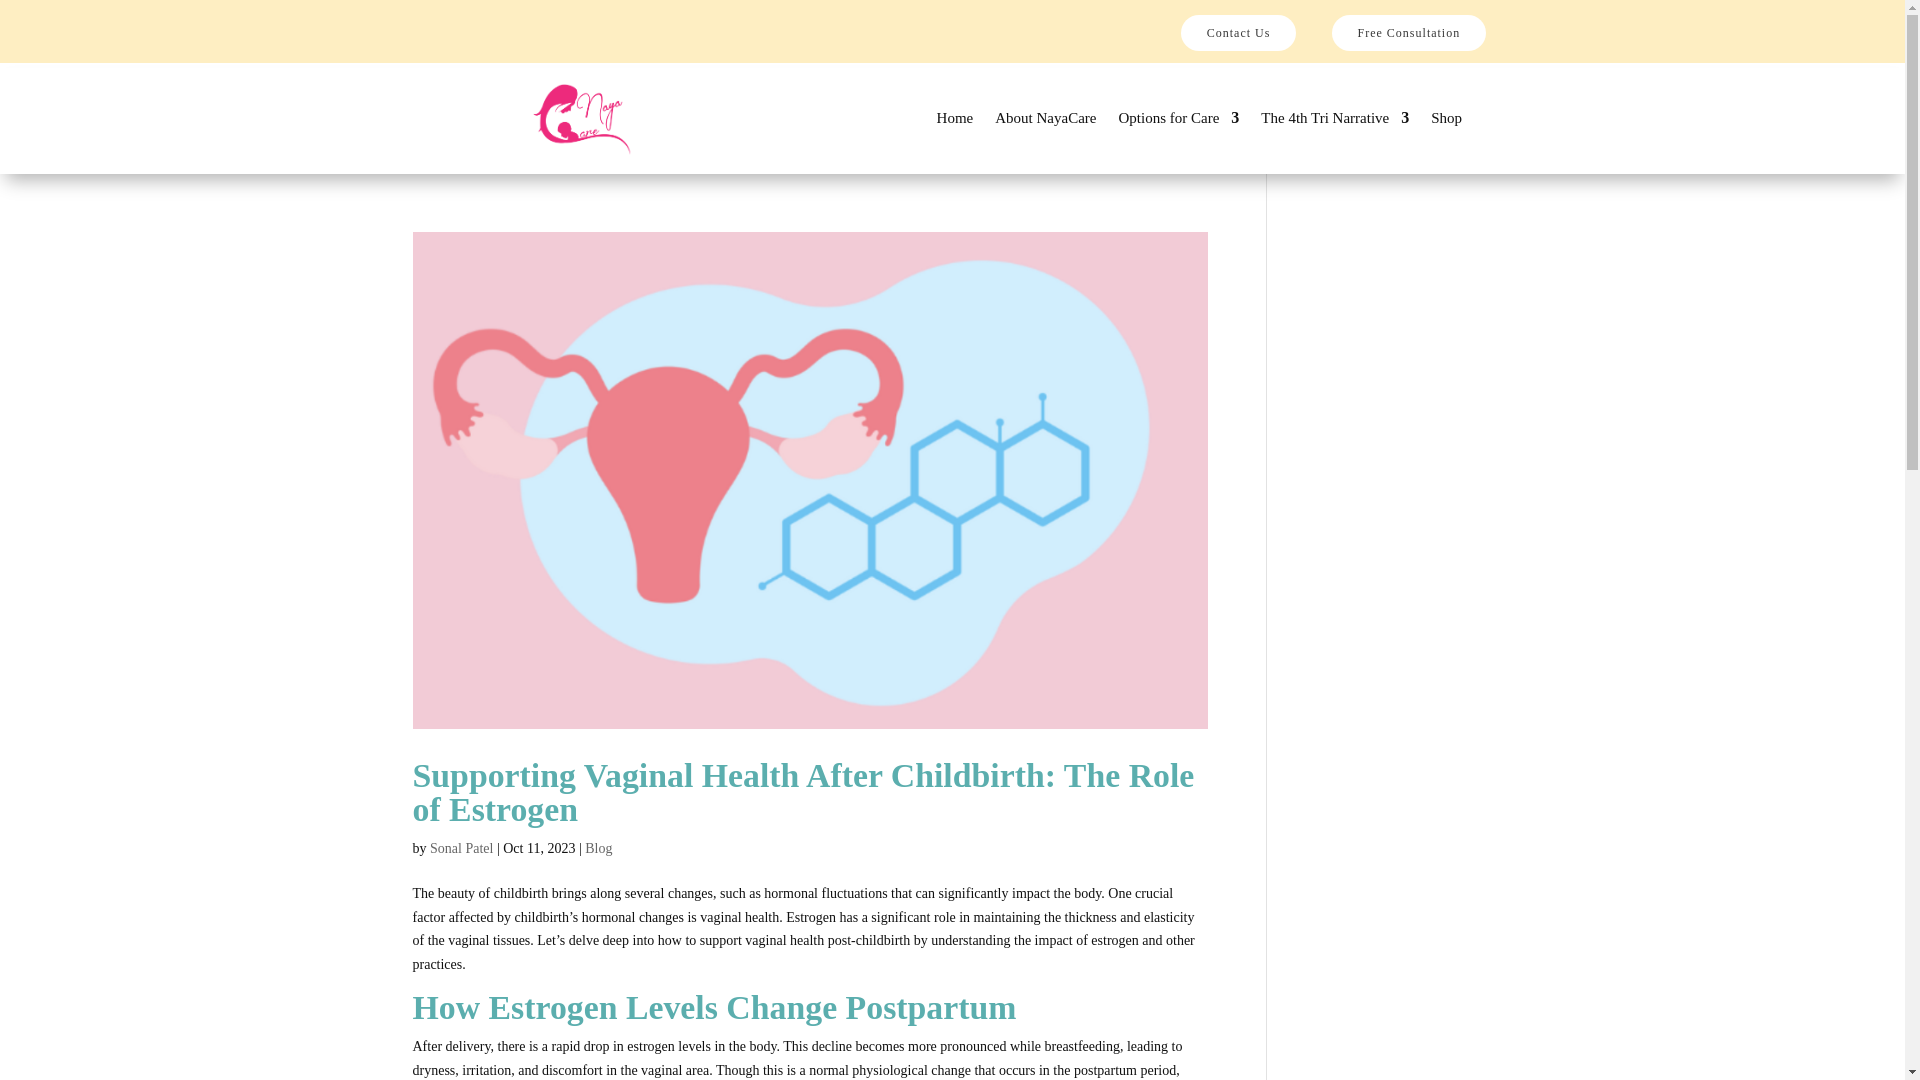 This screenshot has height=1080, width=1920. I want to click on Home, so click(954, 122).